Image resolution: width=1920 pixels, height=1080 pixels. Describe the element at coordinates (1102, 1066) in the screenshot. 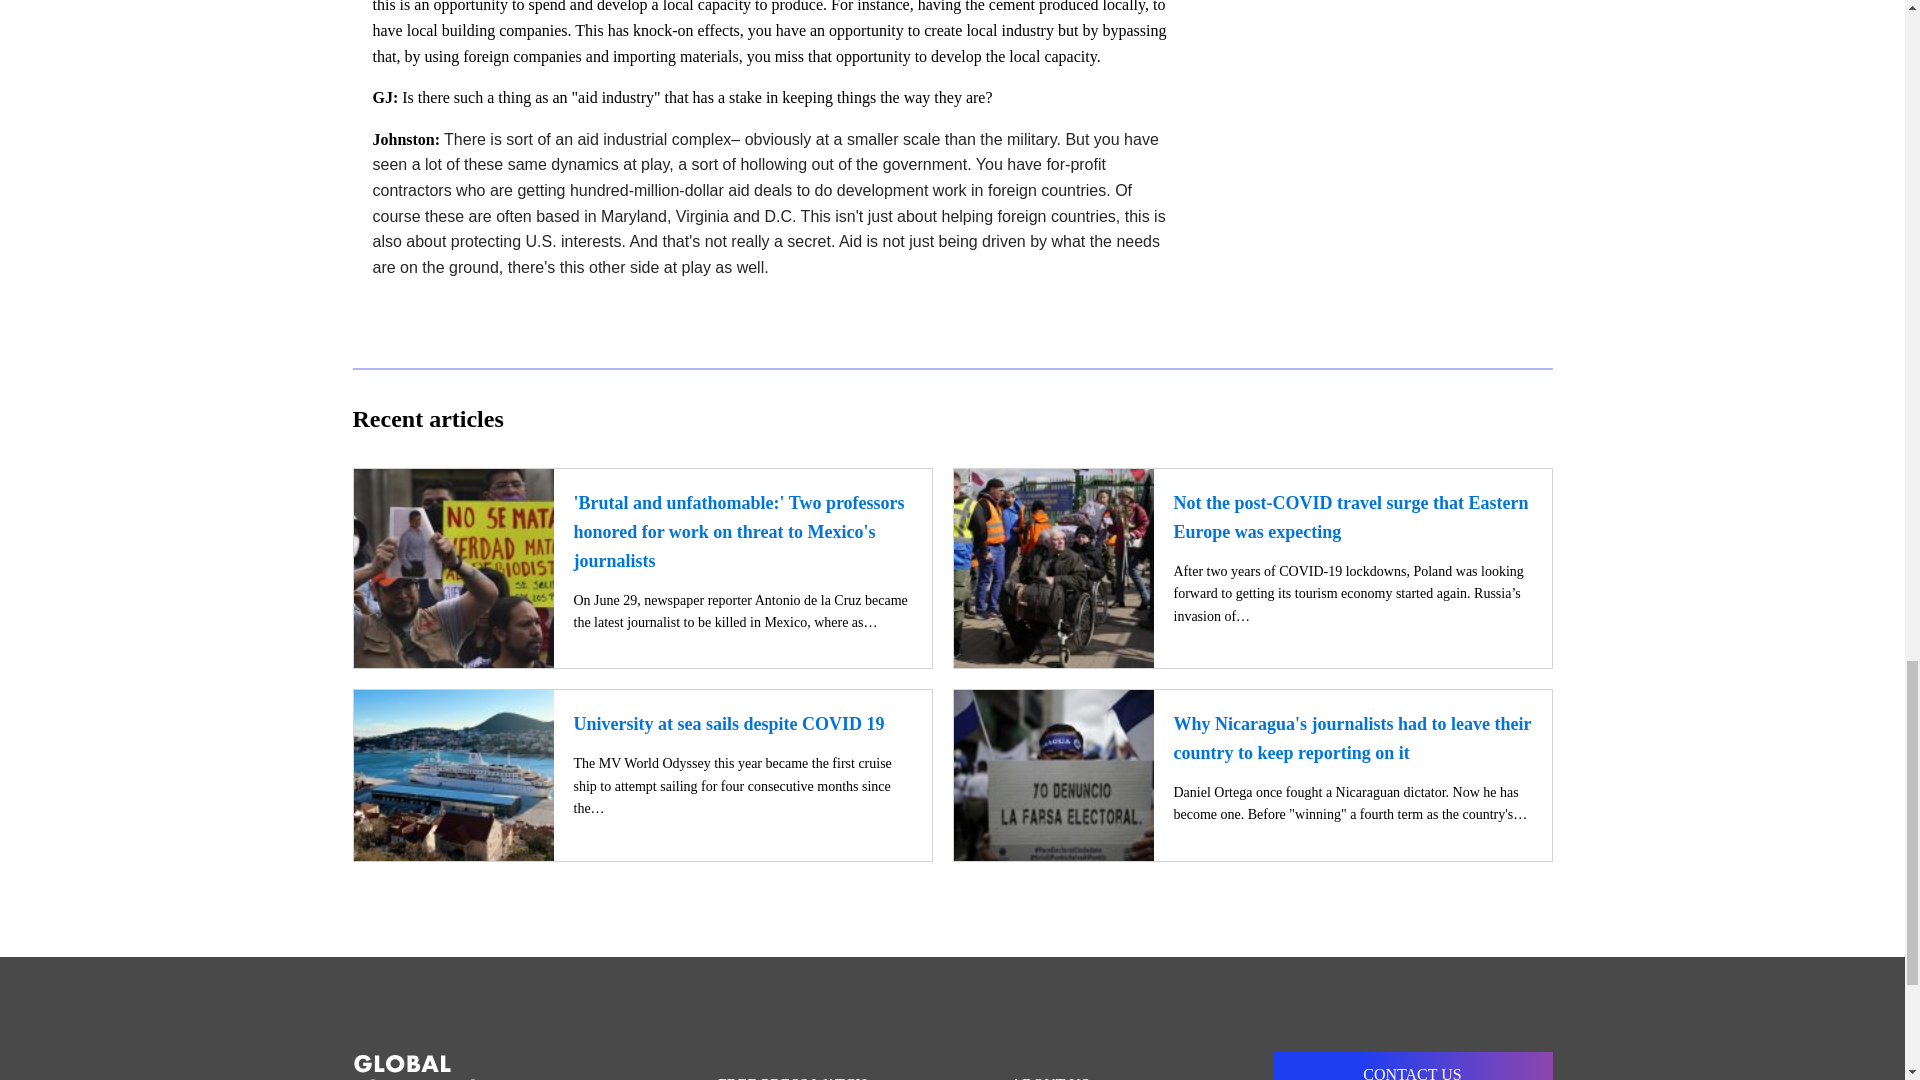

I see `ABOUT US` at that location.